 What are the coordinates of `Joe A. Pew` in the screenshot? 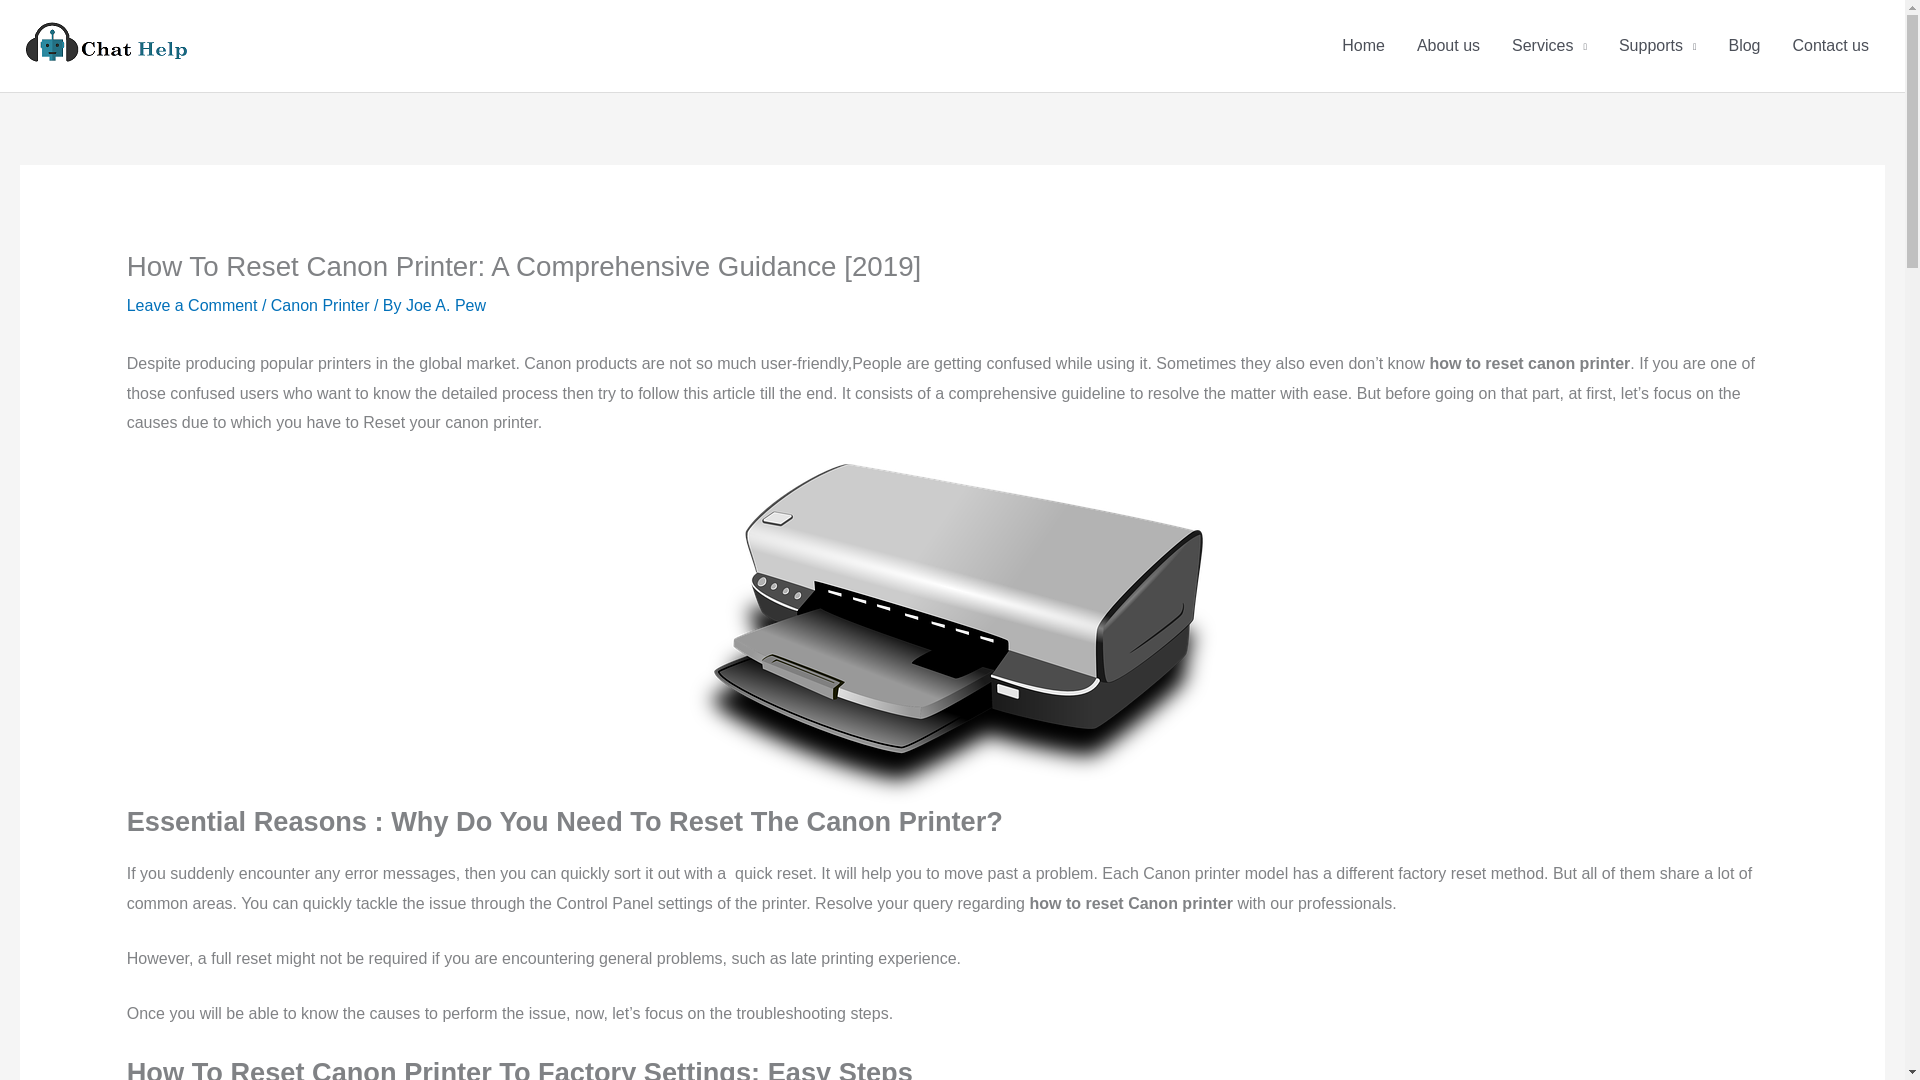 It's located at (445, 306).